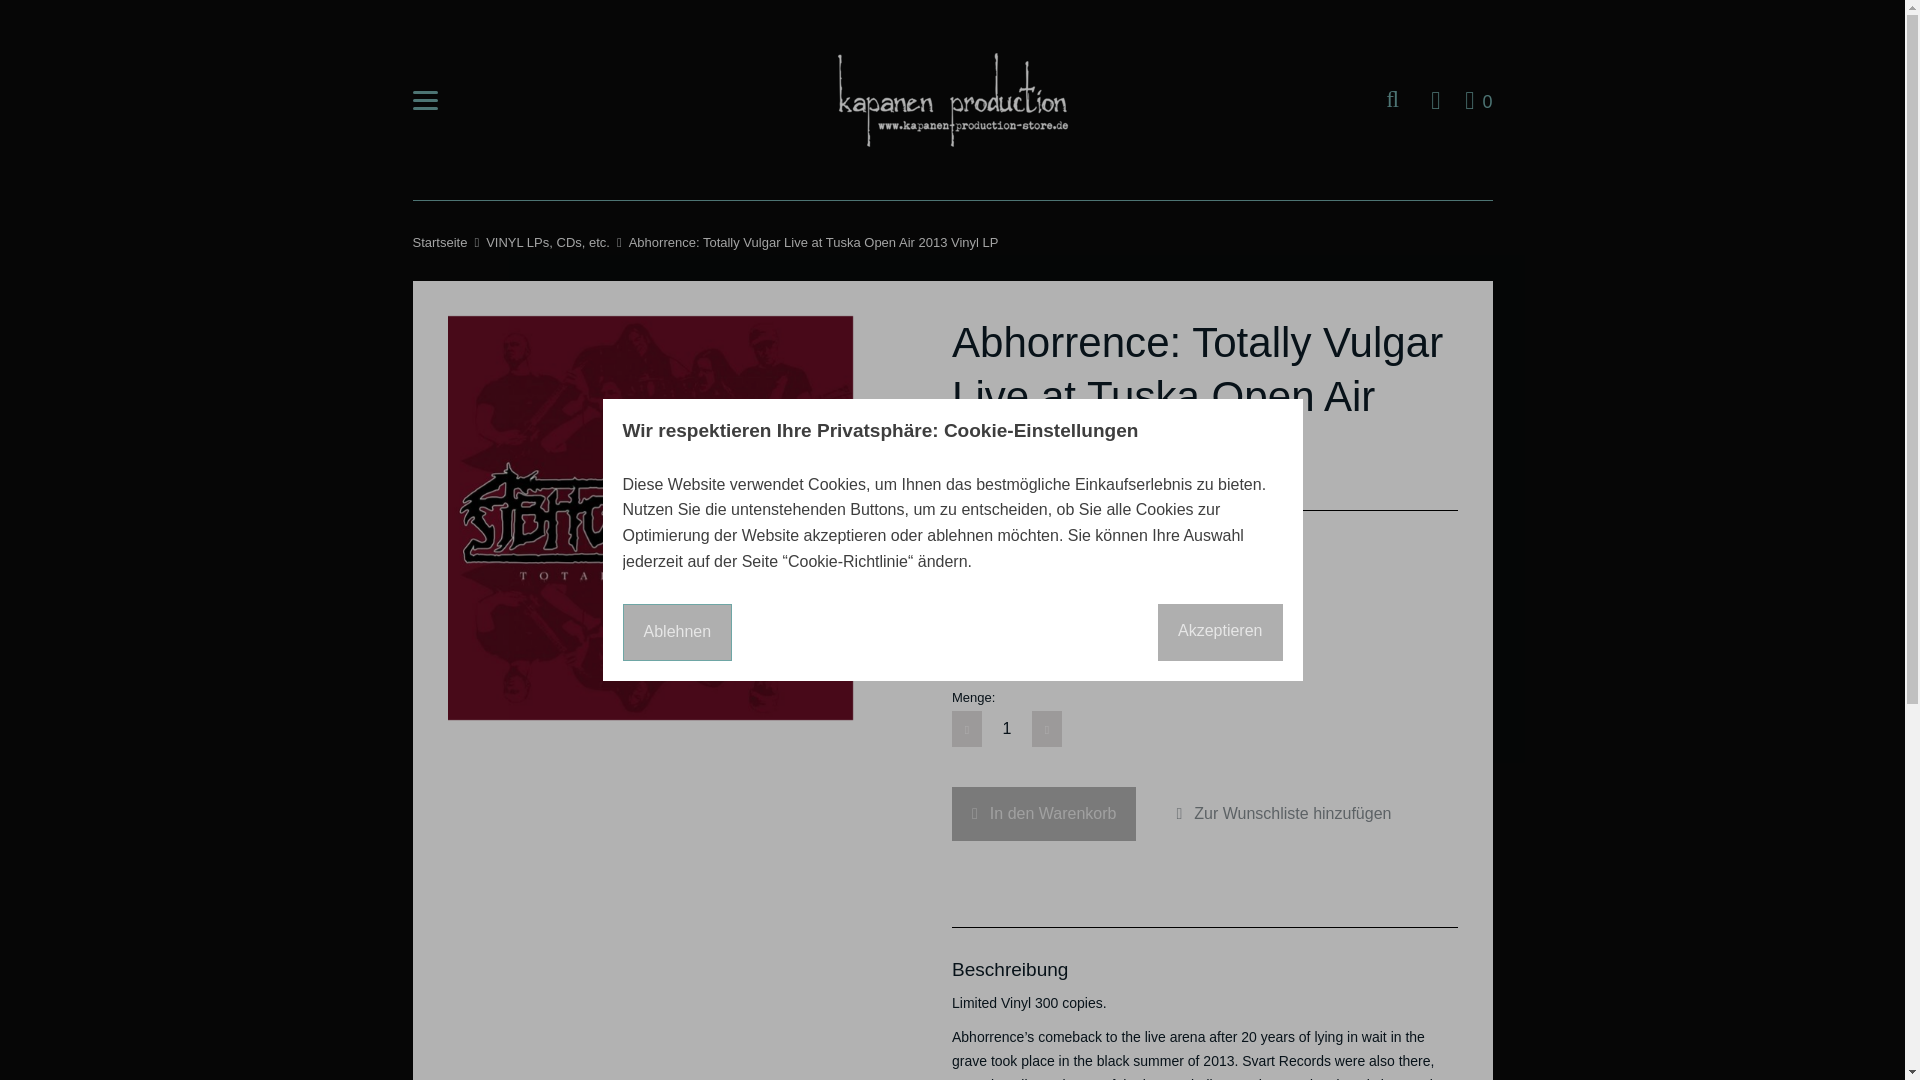  What do you see at coordinates (439, 242) in the screenshot?
I see `kapanen-production-store` at bounding box center [439, 242].